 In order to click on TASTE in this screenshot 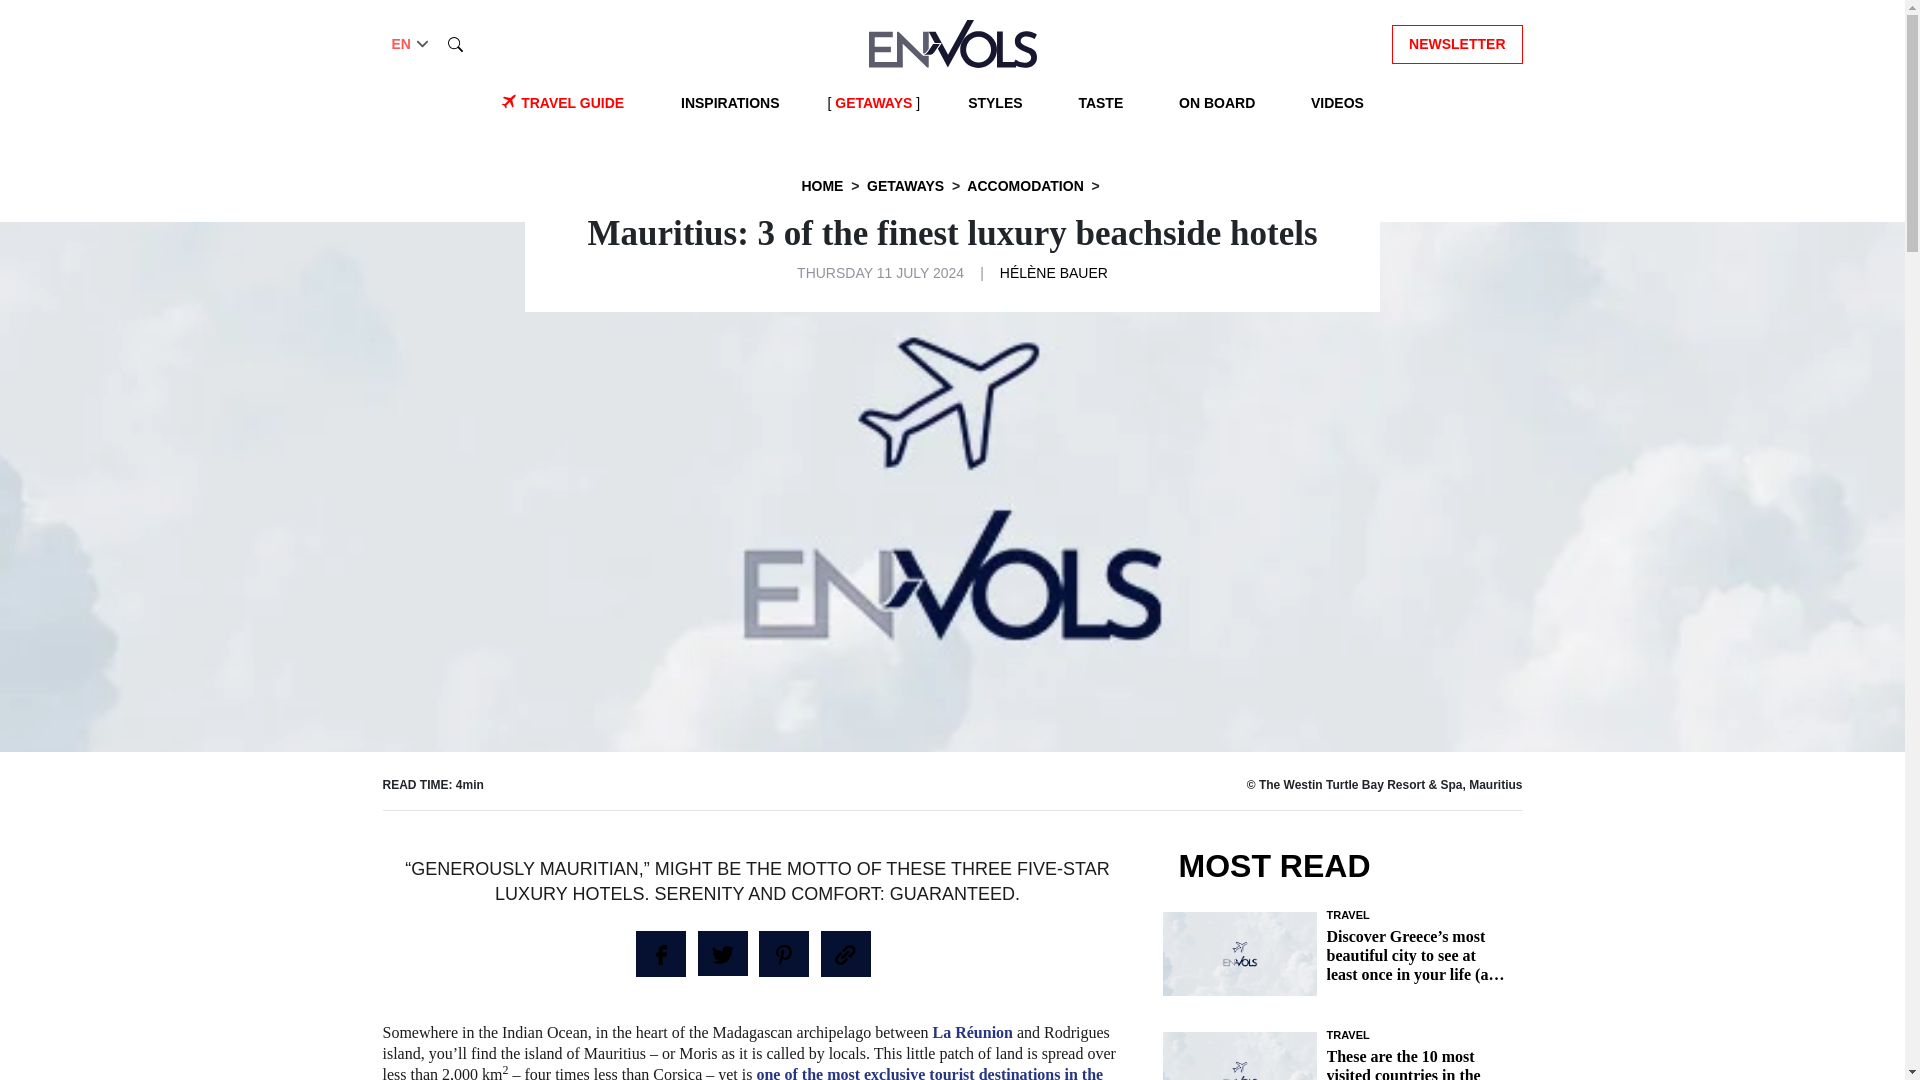, I will do `click(1100, 103)`.